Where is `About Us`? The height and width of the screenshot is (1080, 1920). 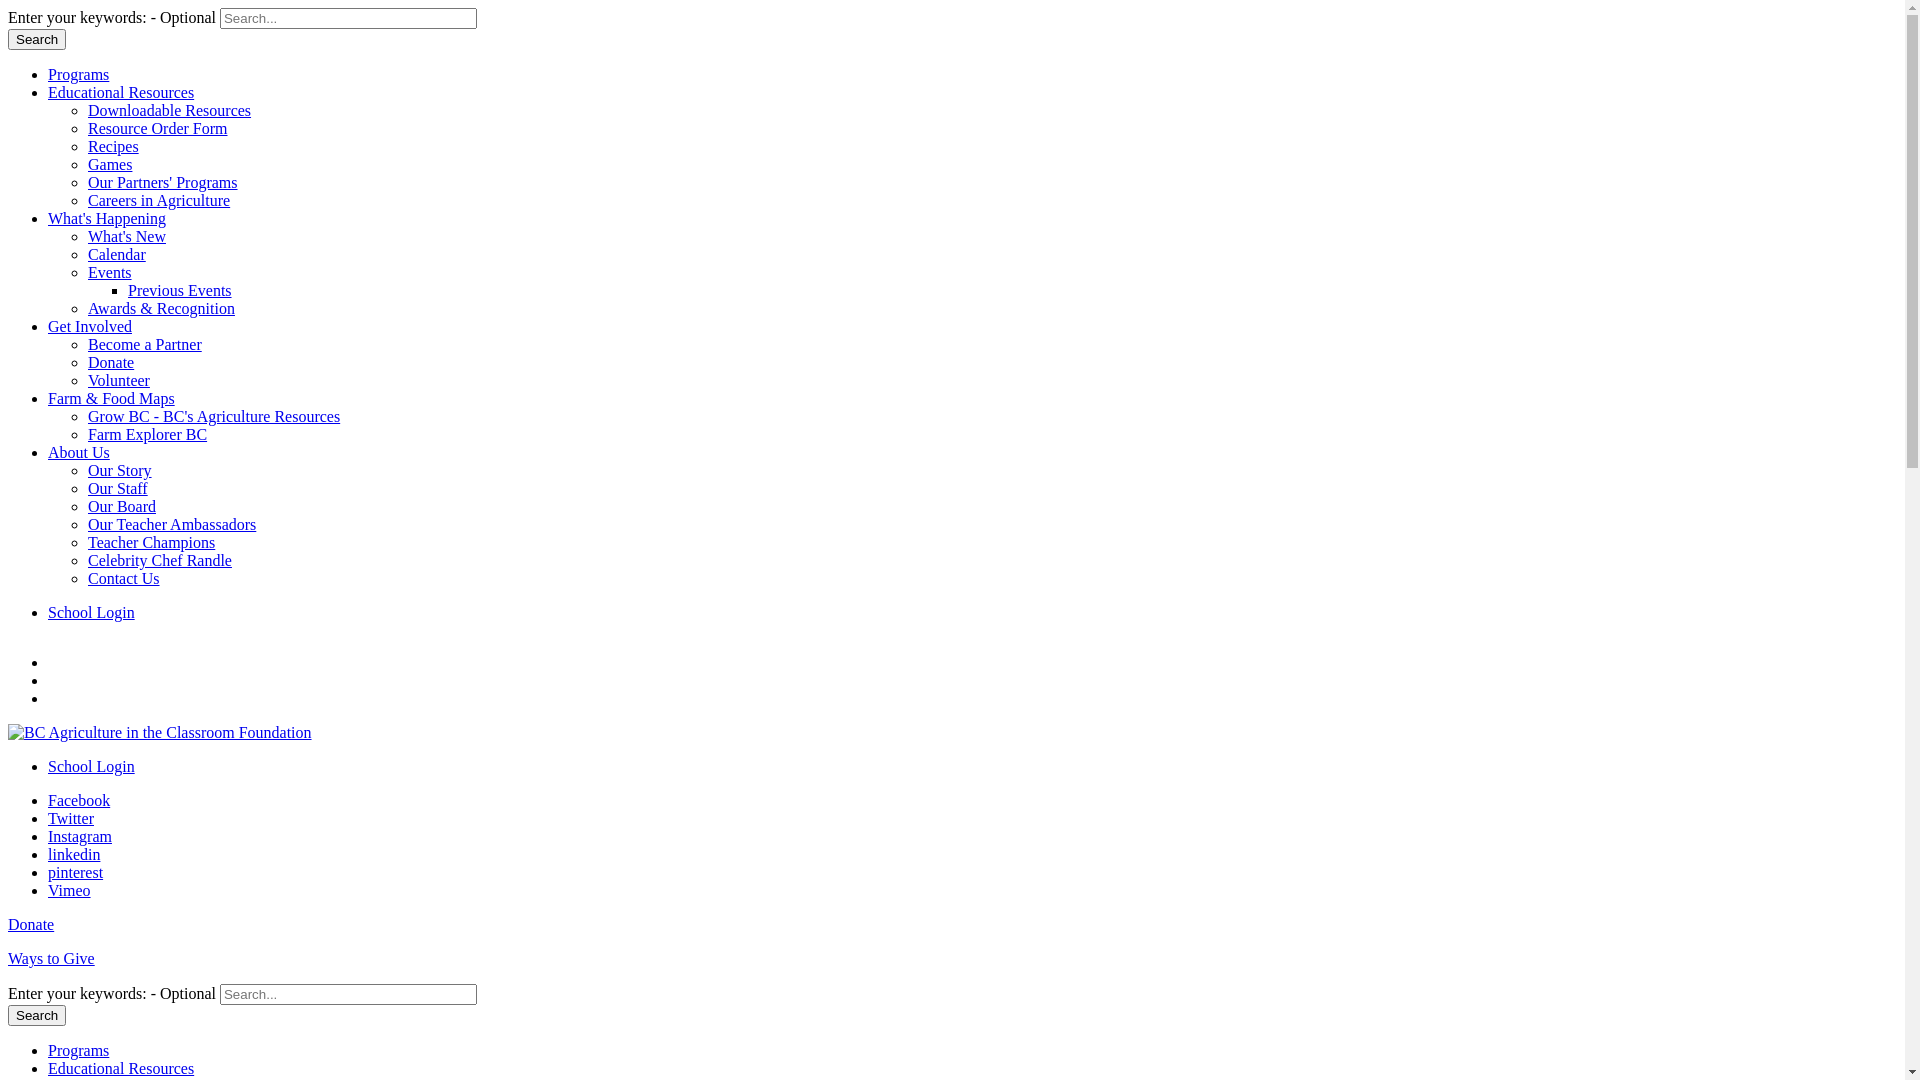 About Us is located at coordinates (79, 452).